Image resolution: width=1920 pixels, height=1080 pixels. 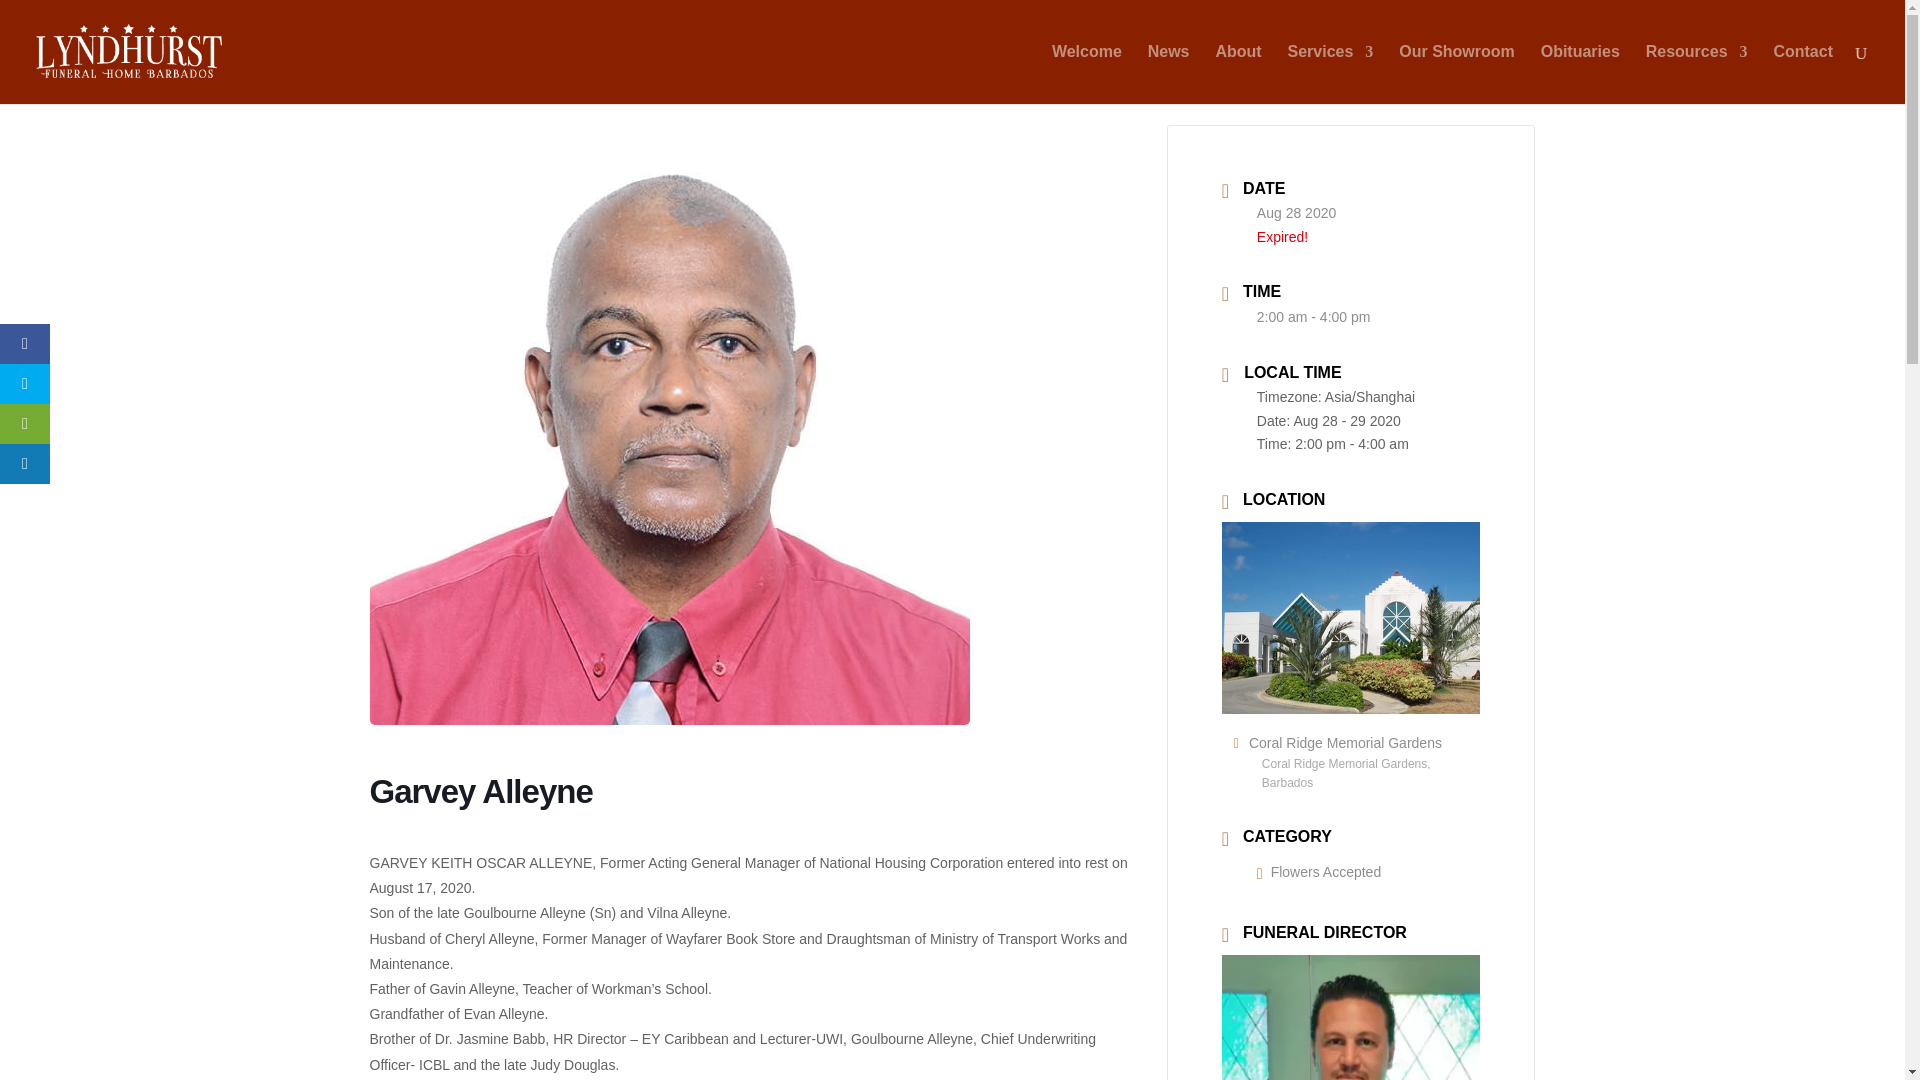 I want to click on Services, so click(x=1331, y=74).